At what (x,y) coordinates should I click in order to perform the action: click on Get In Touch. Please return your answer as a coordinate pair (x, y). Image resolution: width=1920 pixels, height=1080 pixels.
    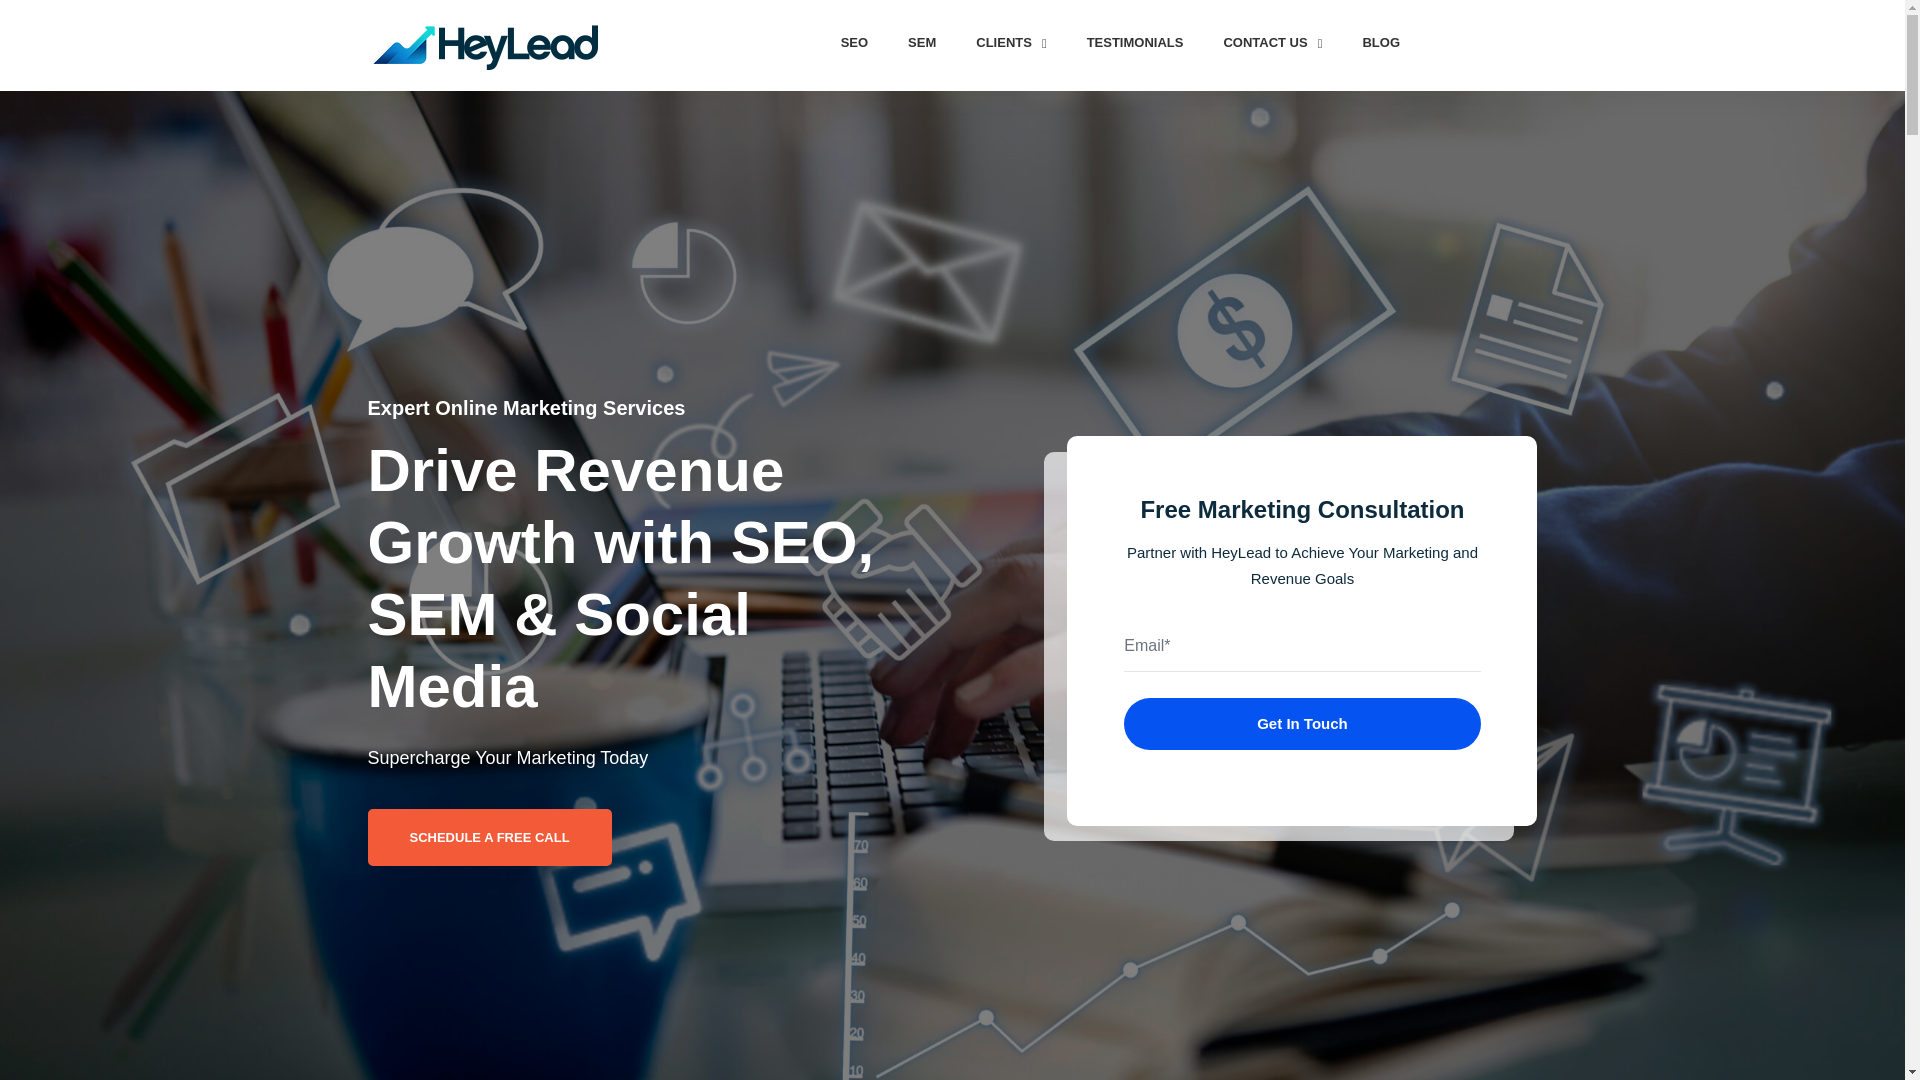
    Looking at the image, I should click on (1302, 723).